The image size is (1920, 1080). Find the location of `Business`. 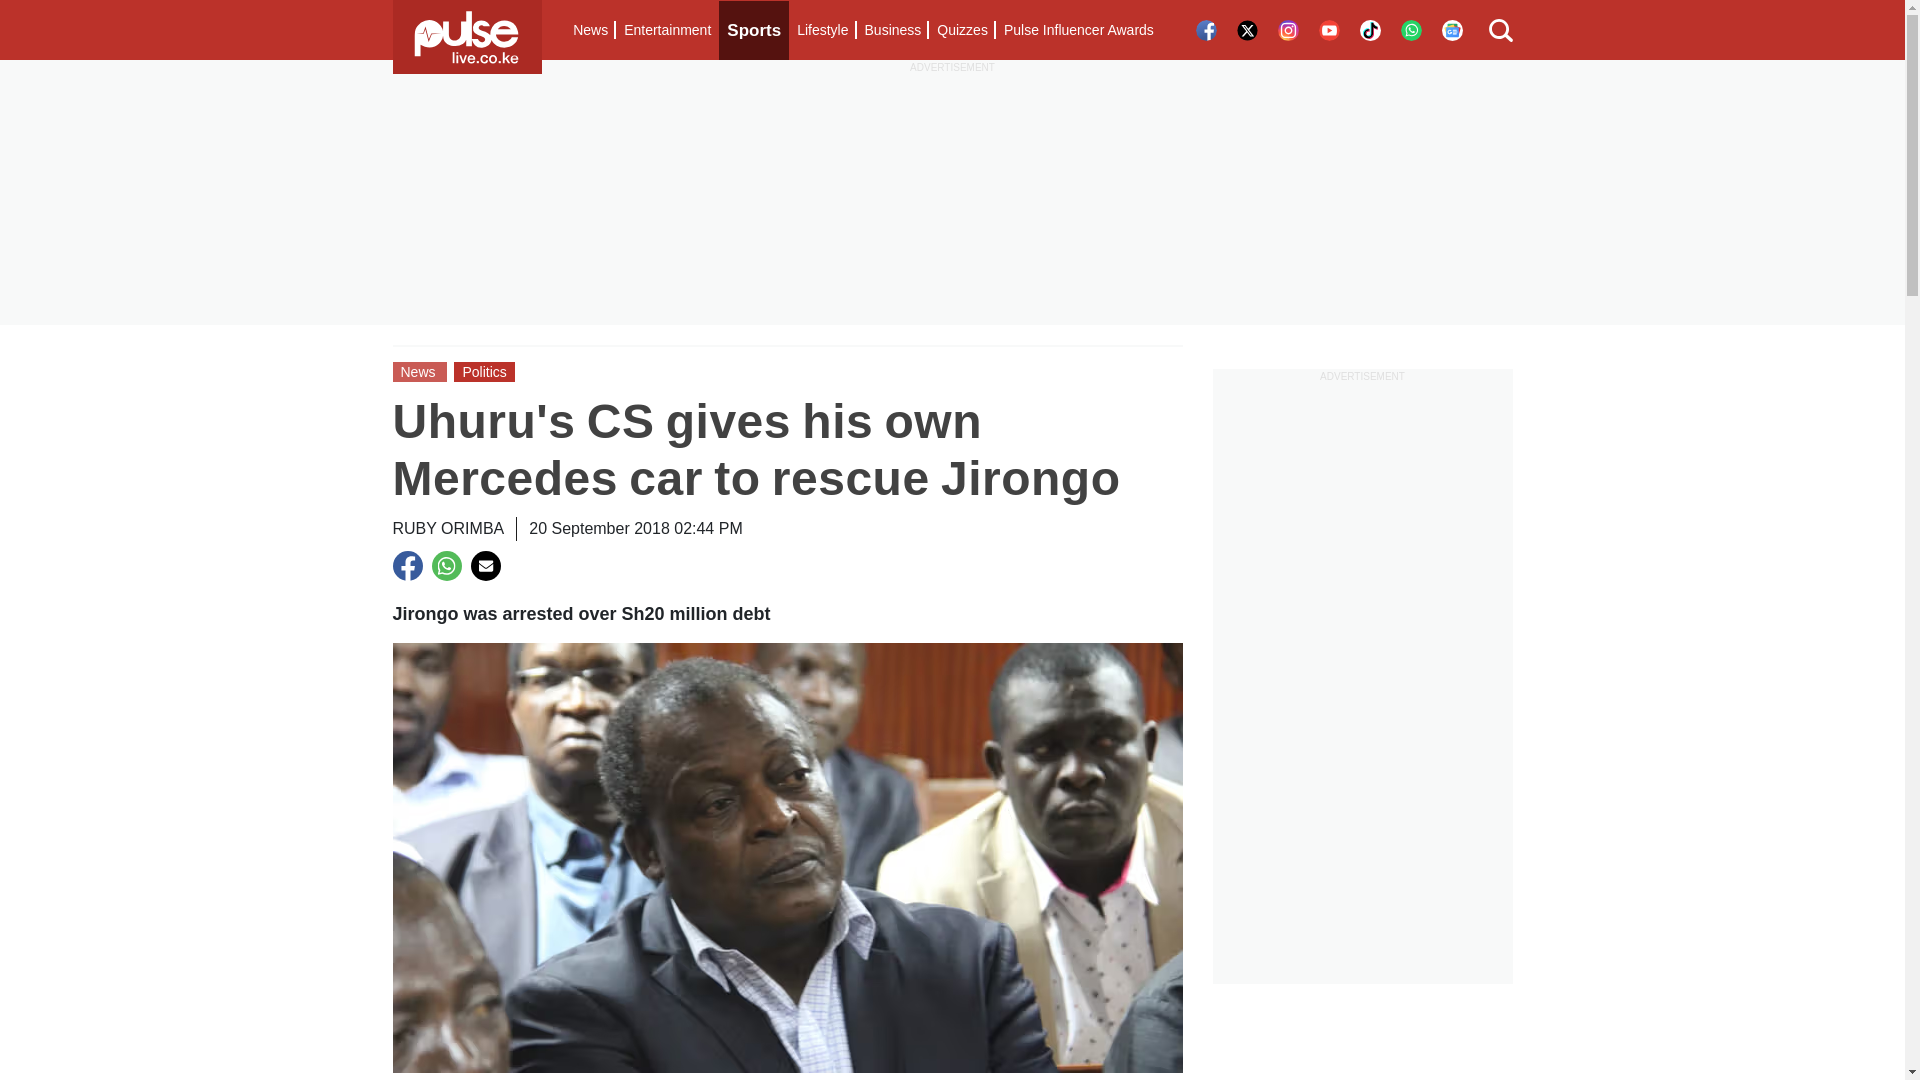

Business is located at coordinates (892, 30).